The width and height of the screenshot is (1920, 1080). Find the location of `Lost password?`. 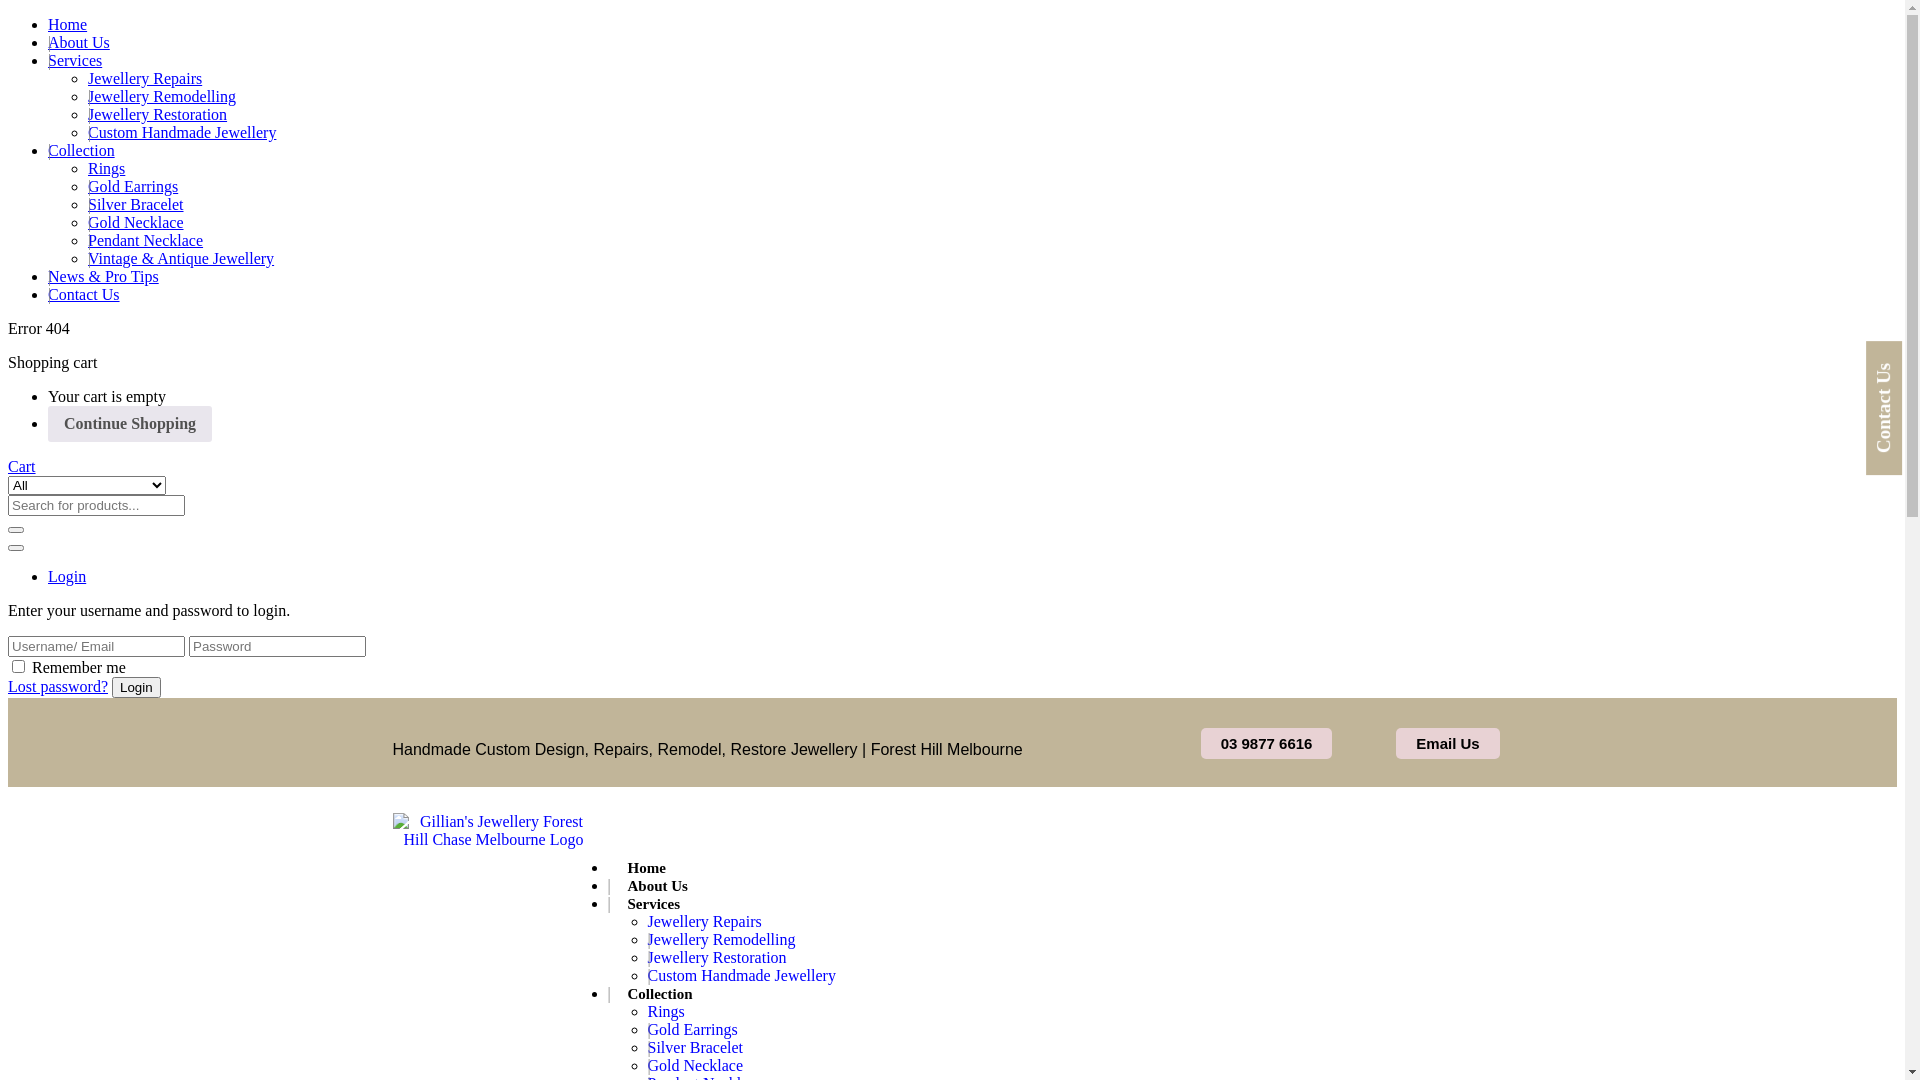

Lost password? is located at coordinates (58, 686).